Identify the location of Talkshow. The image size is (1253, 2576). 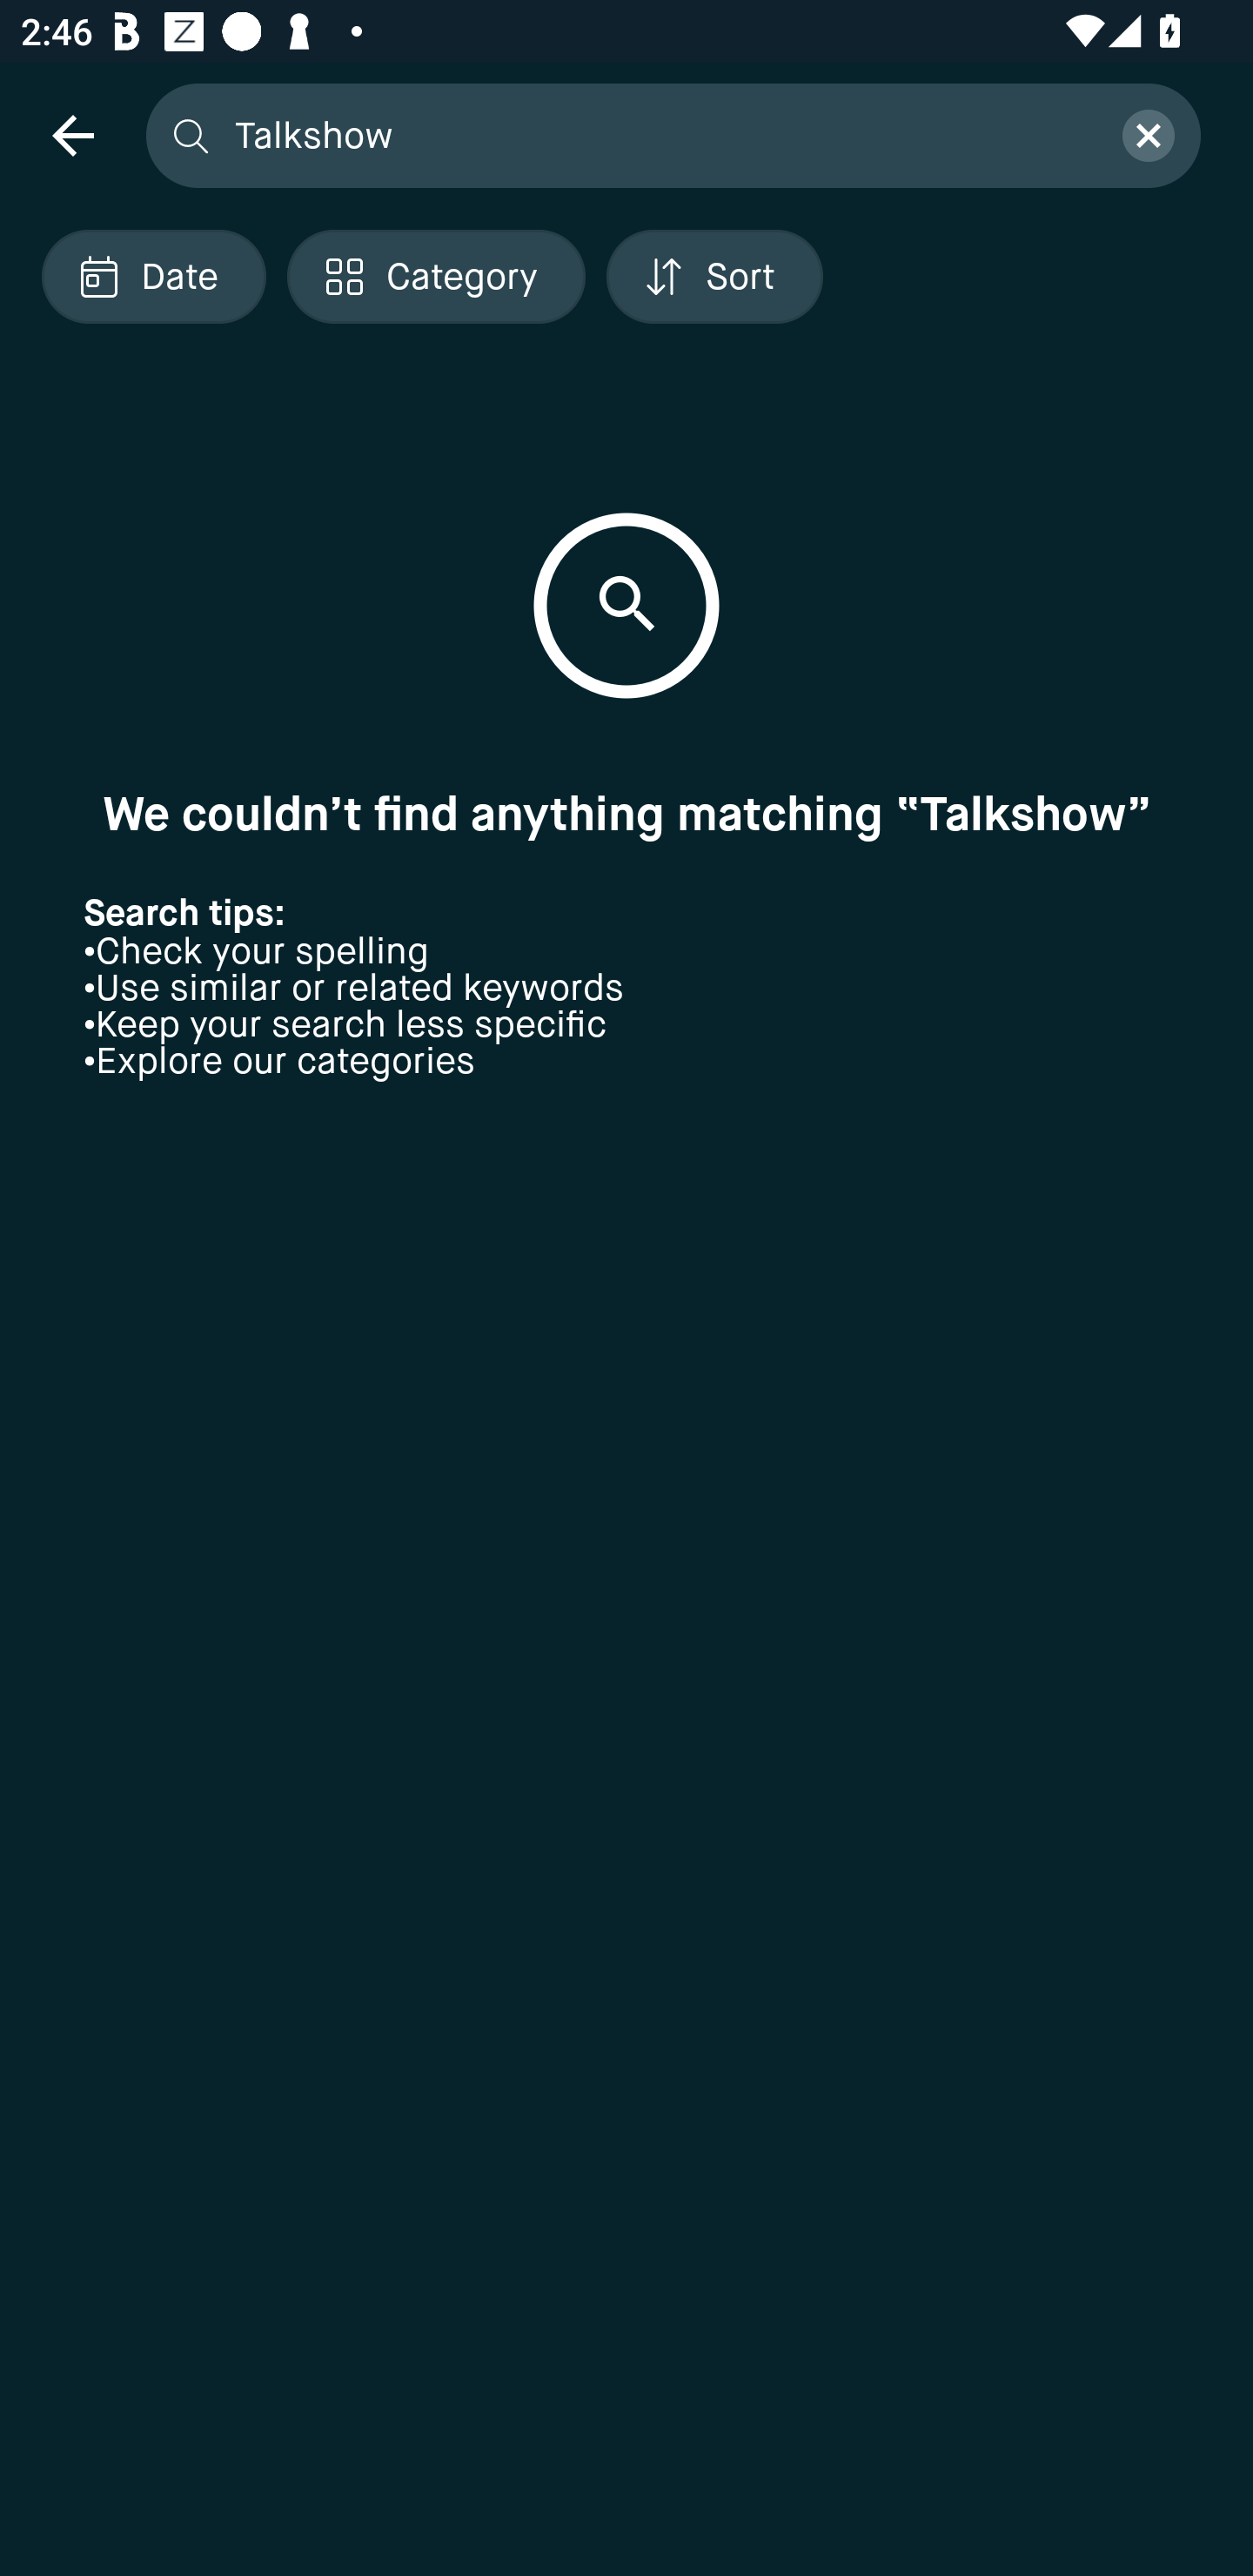
(660, 134).